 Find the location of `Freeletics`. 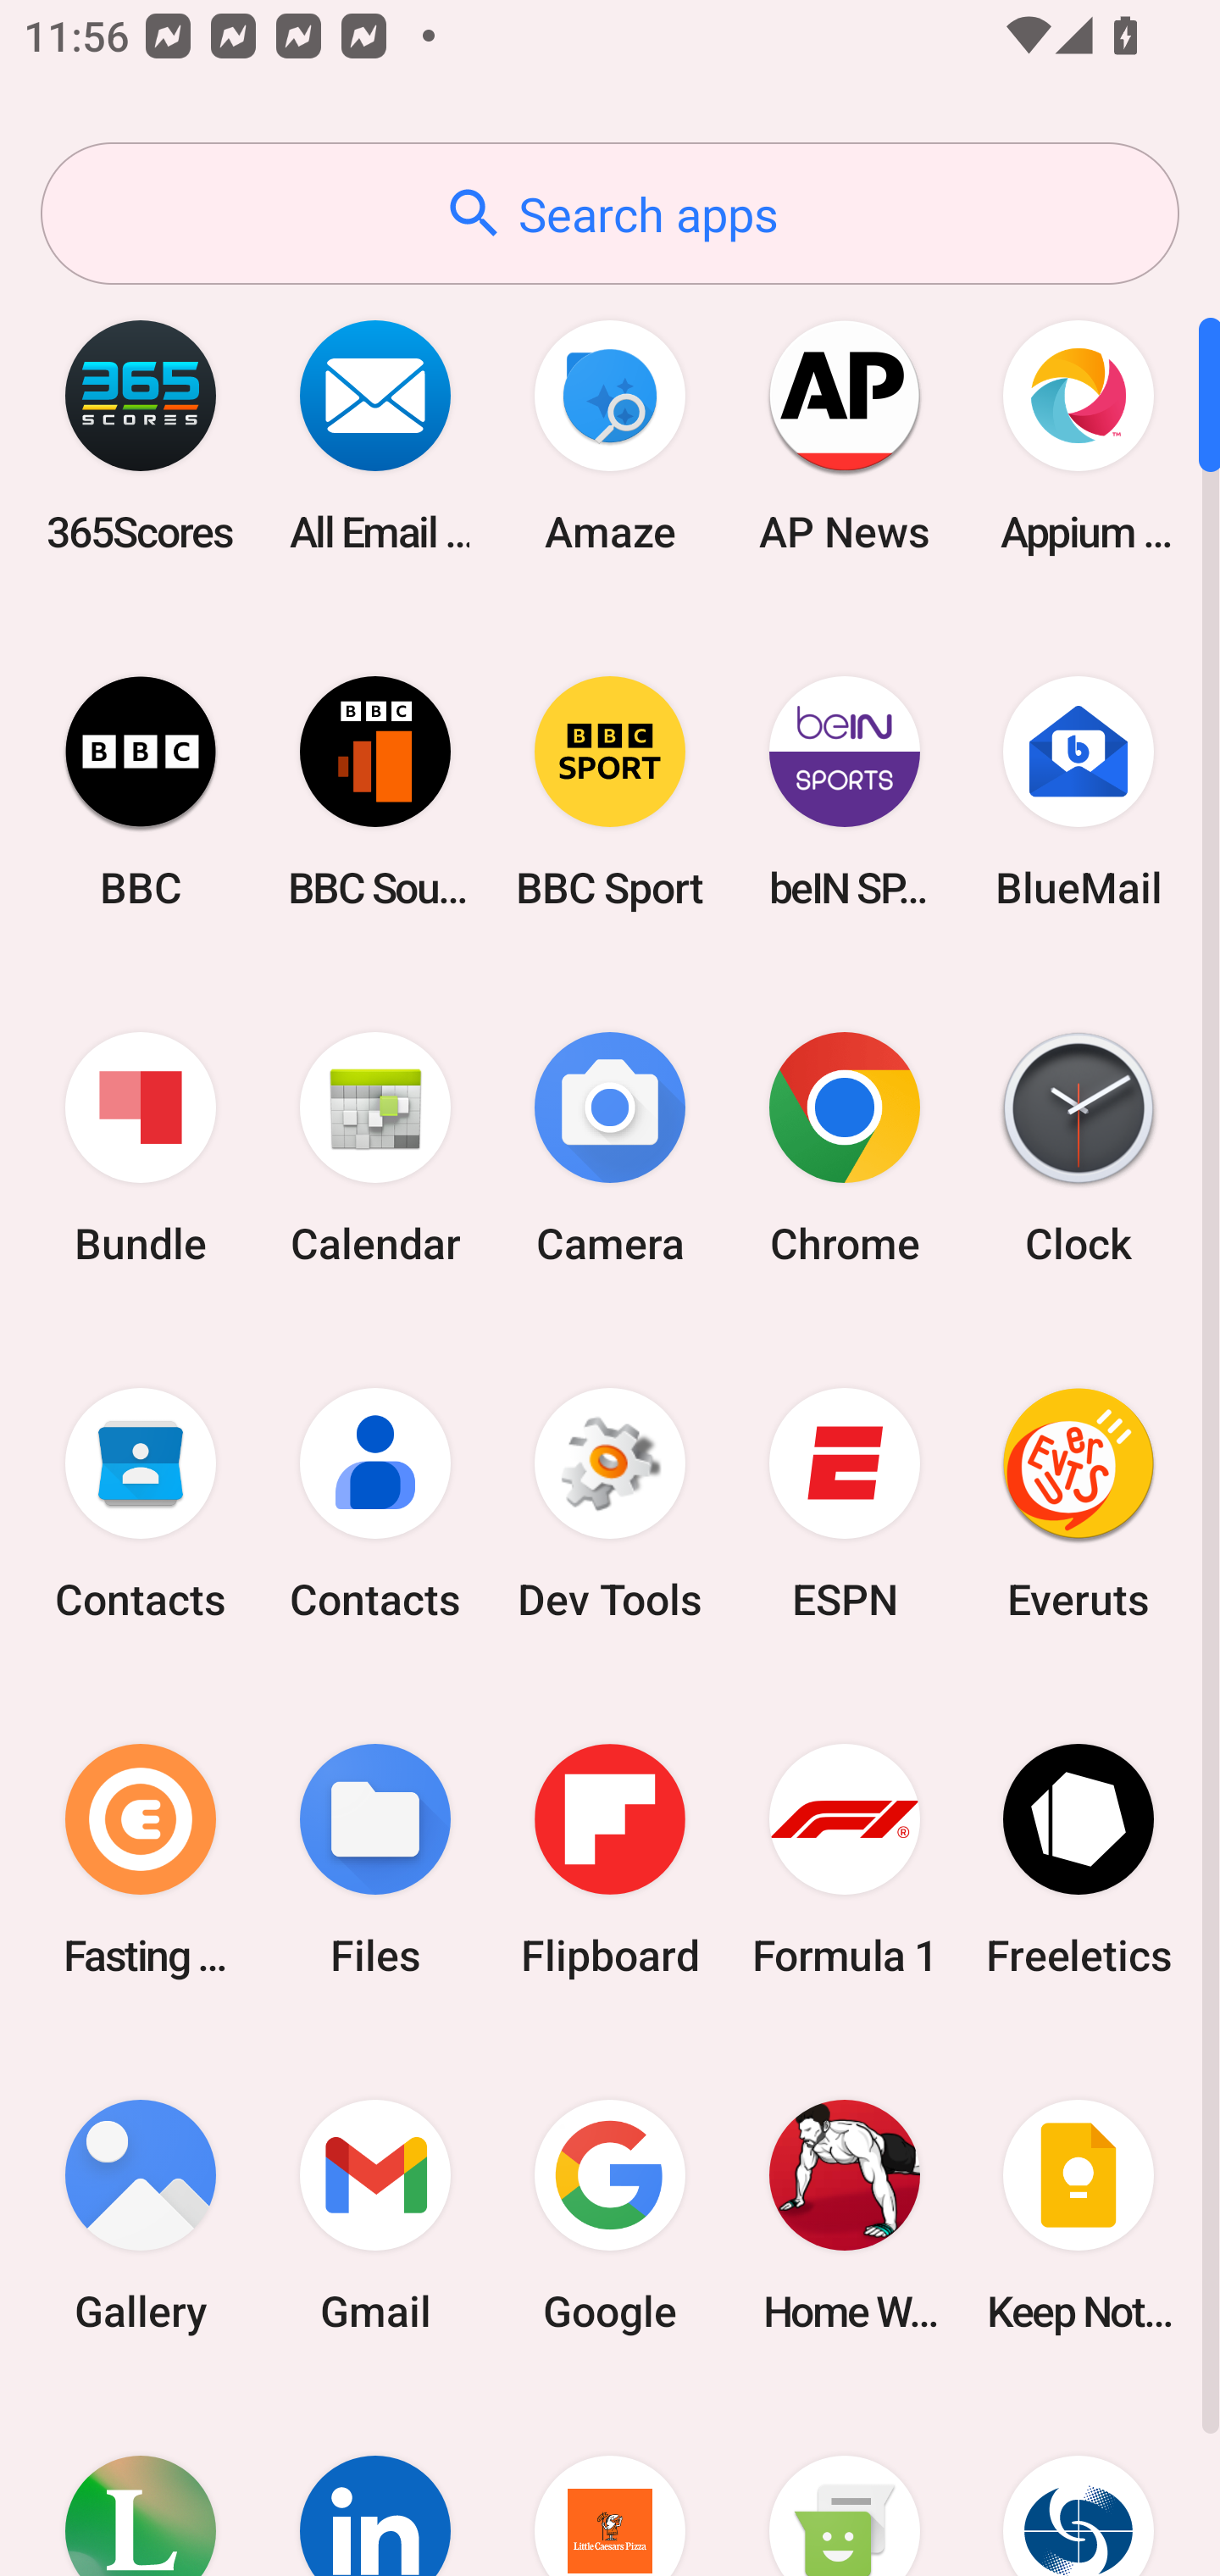

Freeletics is located at coordinates (1079, 1859).